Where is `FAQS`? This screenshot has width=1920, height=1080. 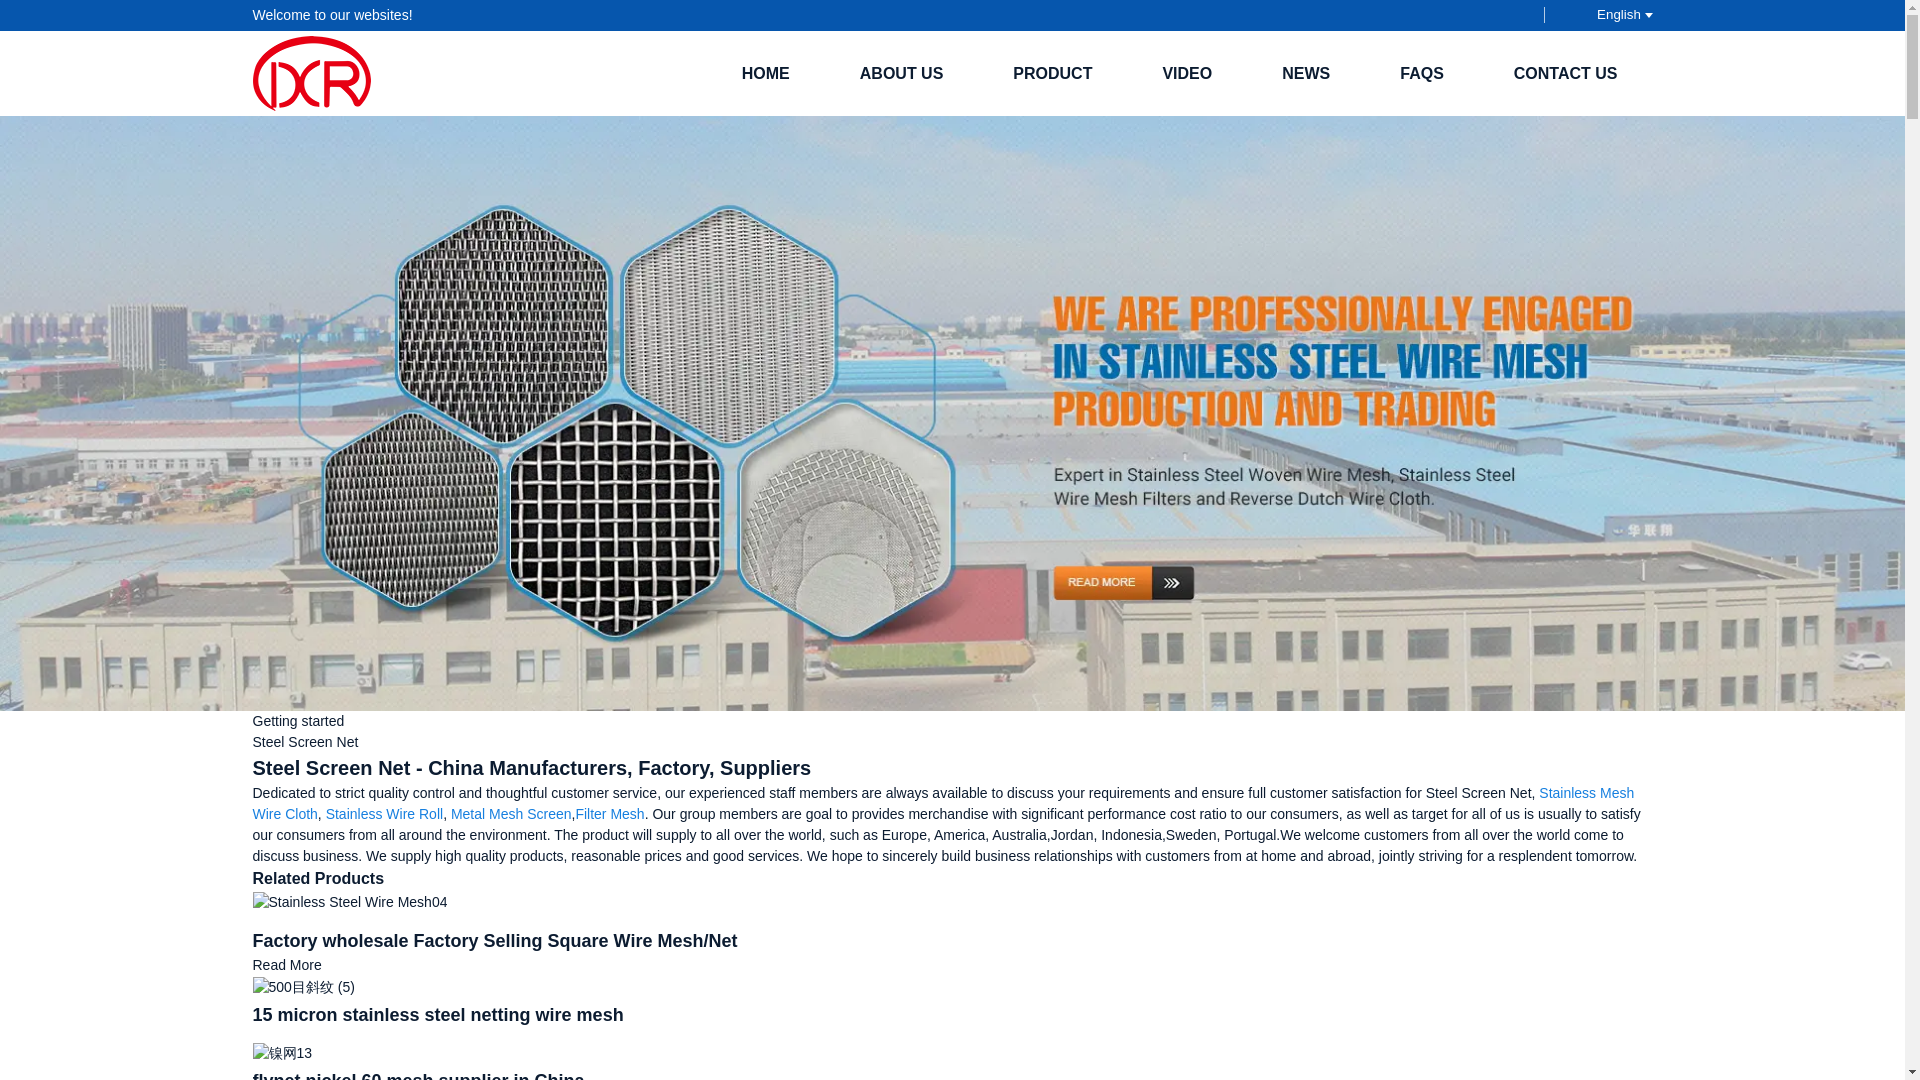 FAQS is located at coordinates (1422, 73).